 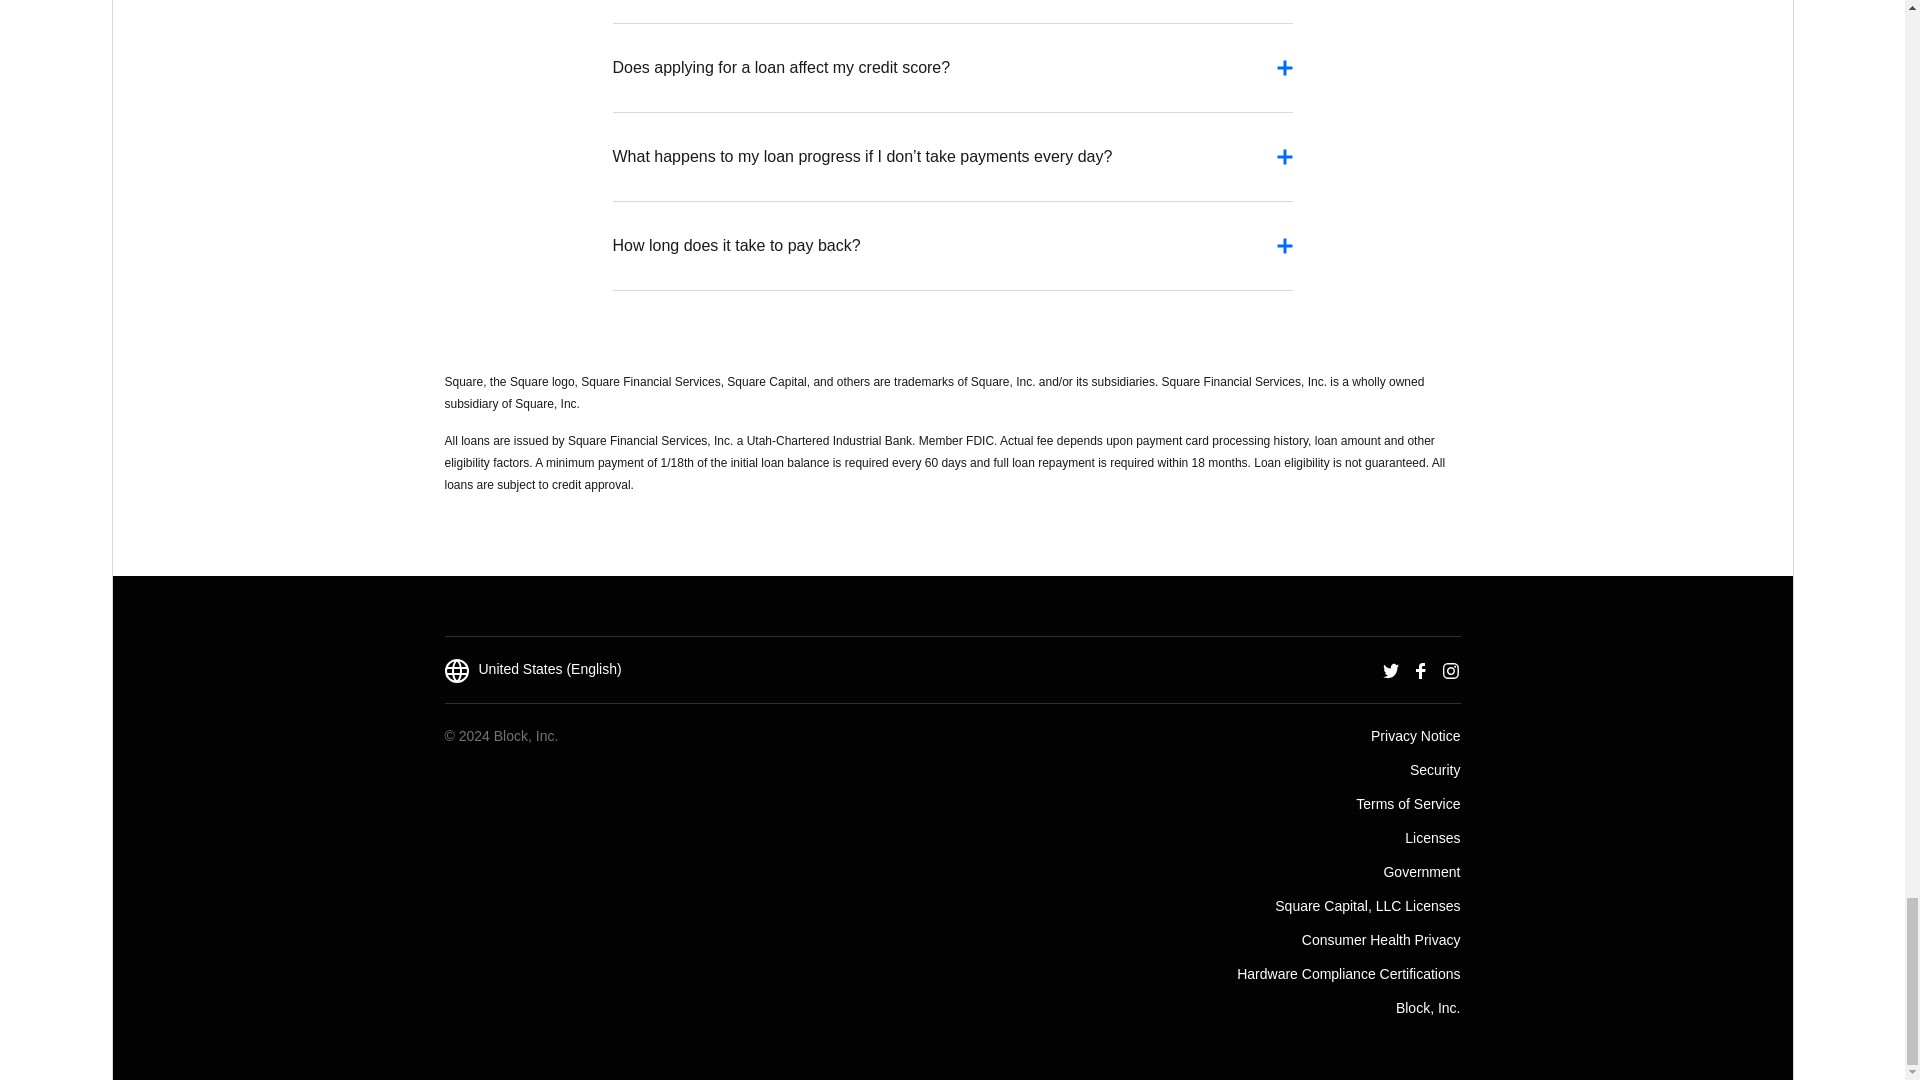 I want to click on Twitter, so click(x=1390, y=668).